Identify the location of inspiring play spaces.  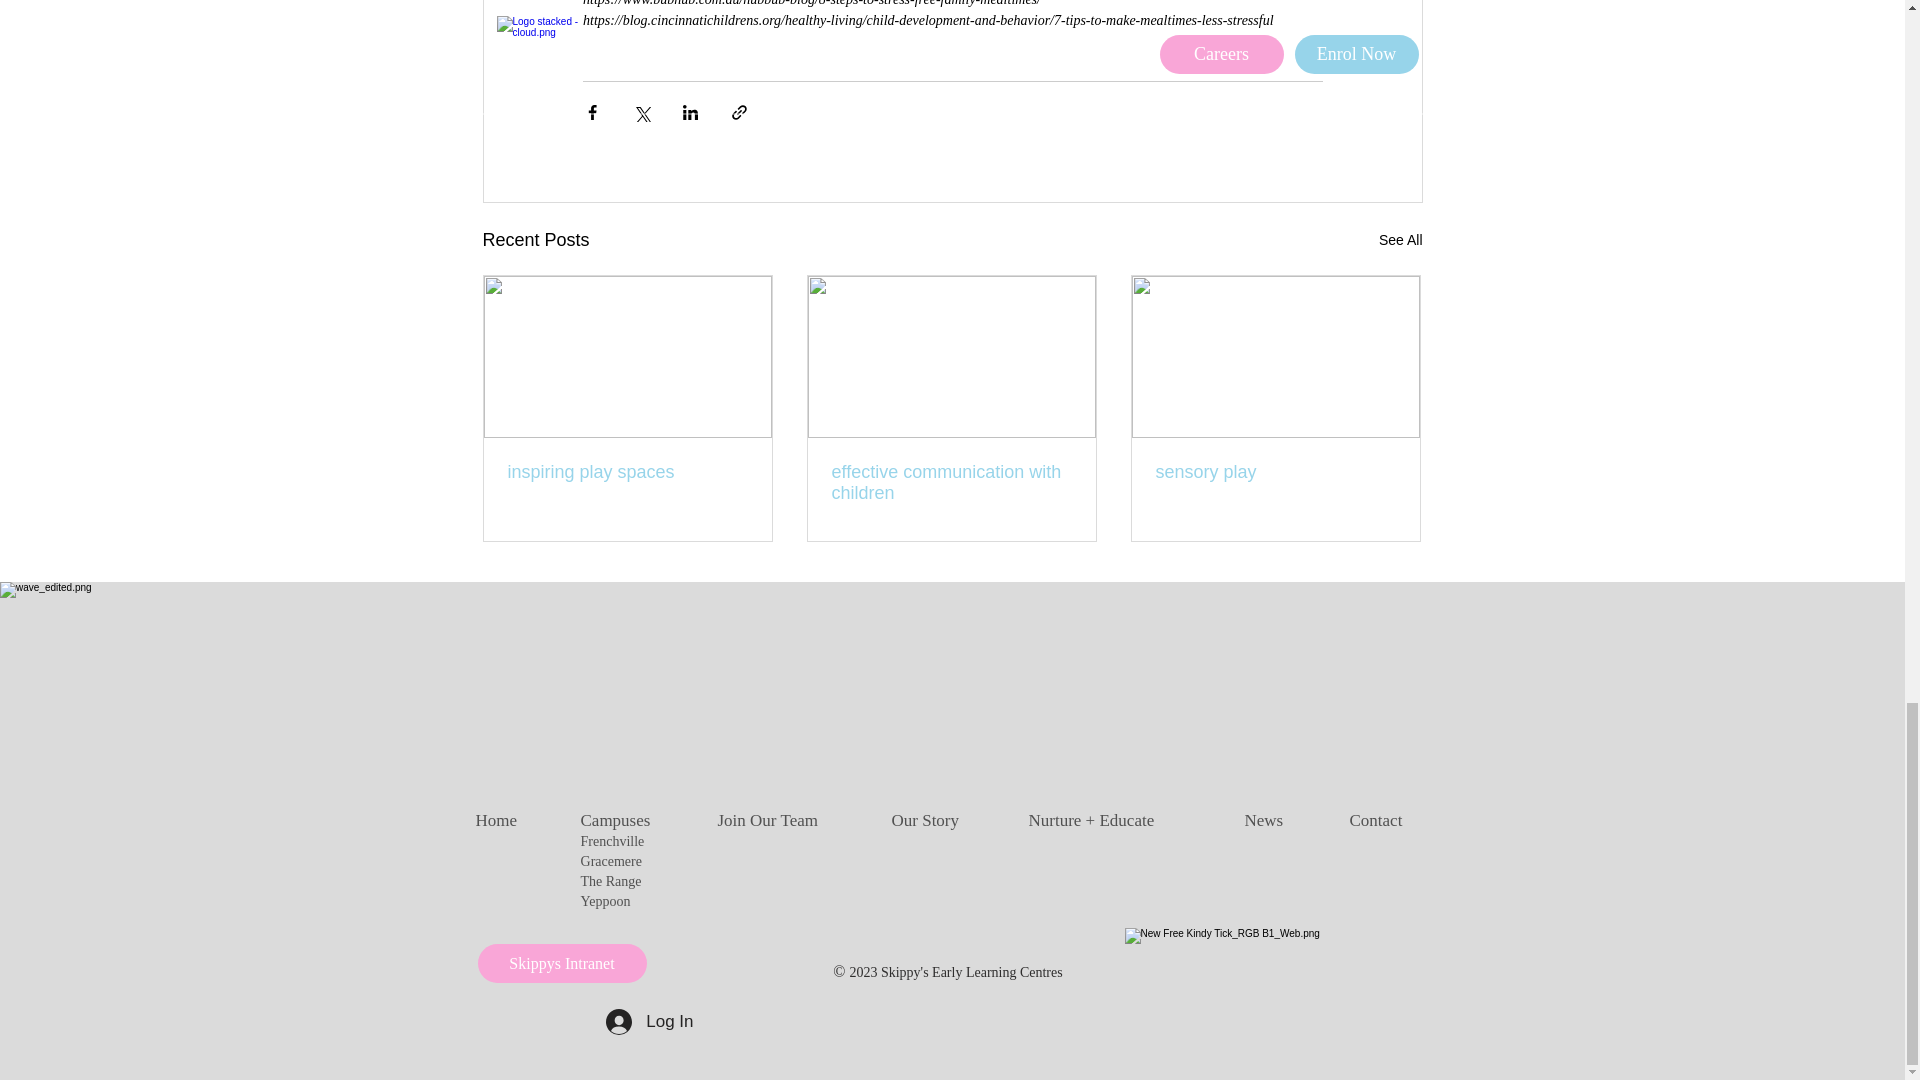
(628, 472).